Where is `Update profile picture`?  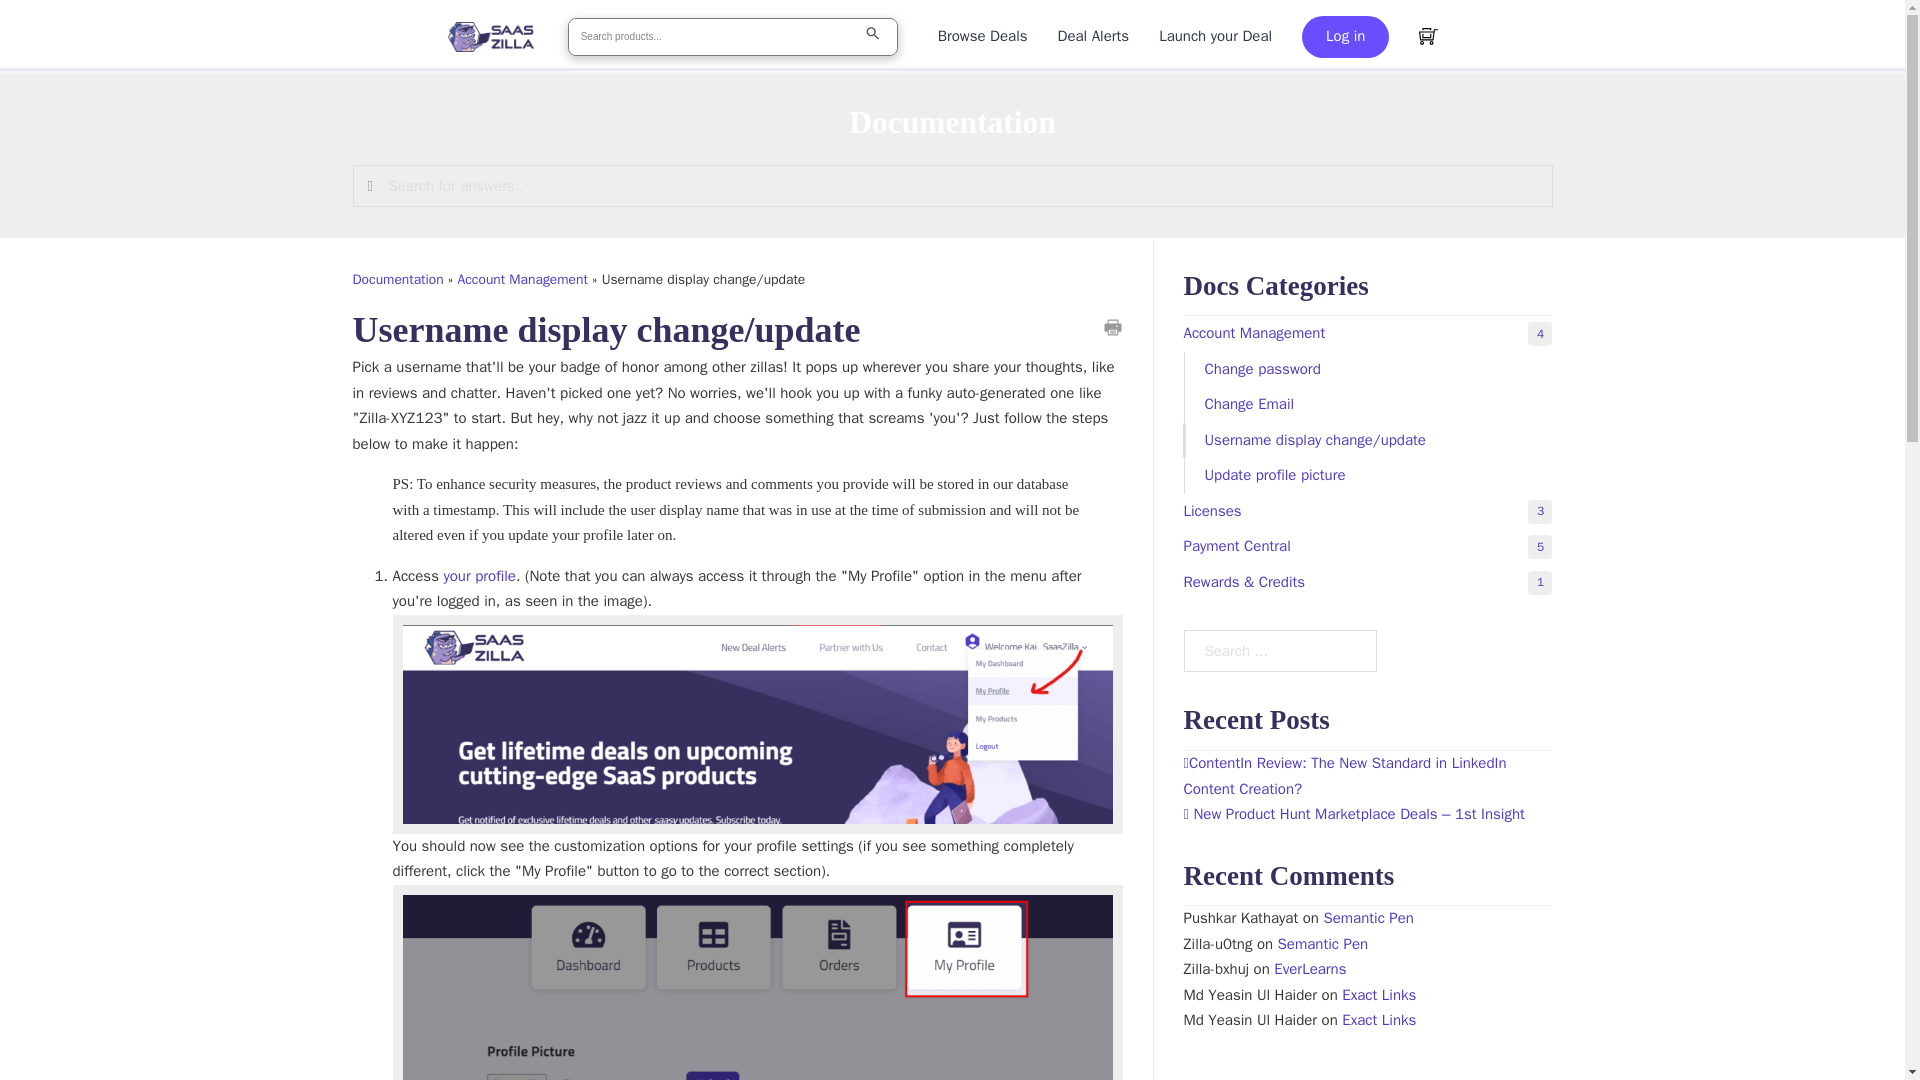 Update profile picture is located at coordinates (878, 37).